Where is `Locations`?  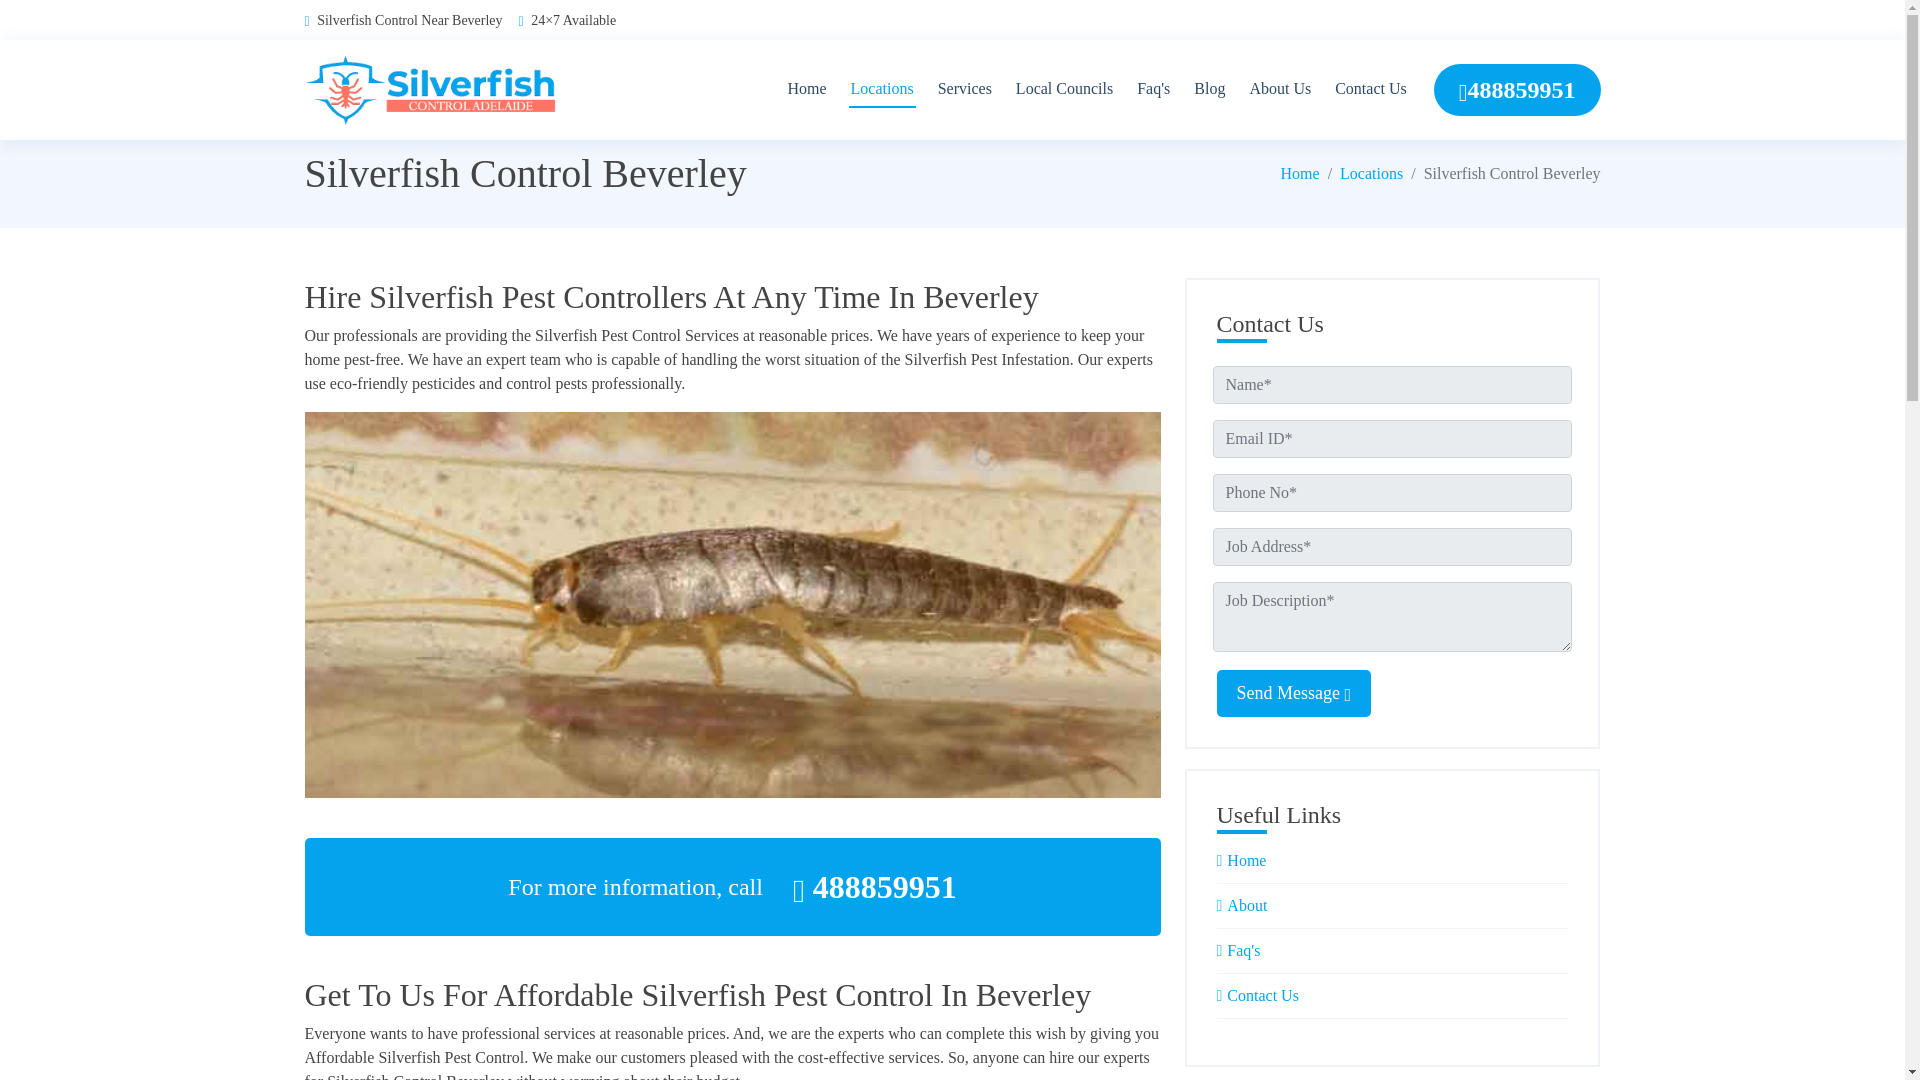
Locations is located at coordinates (1372, 174).